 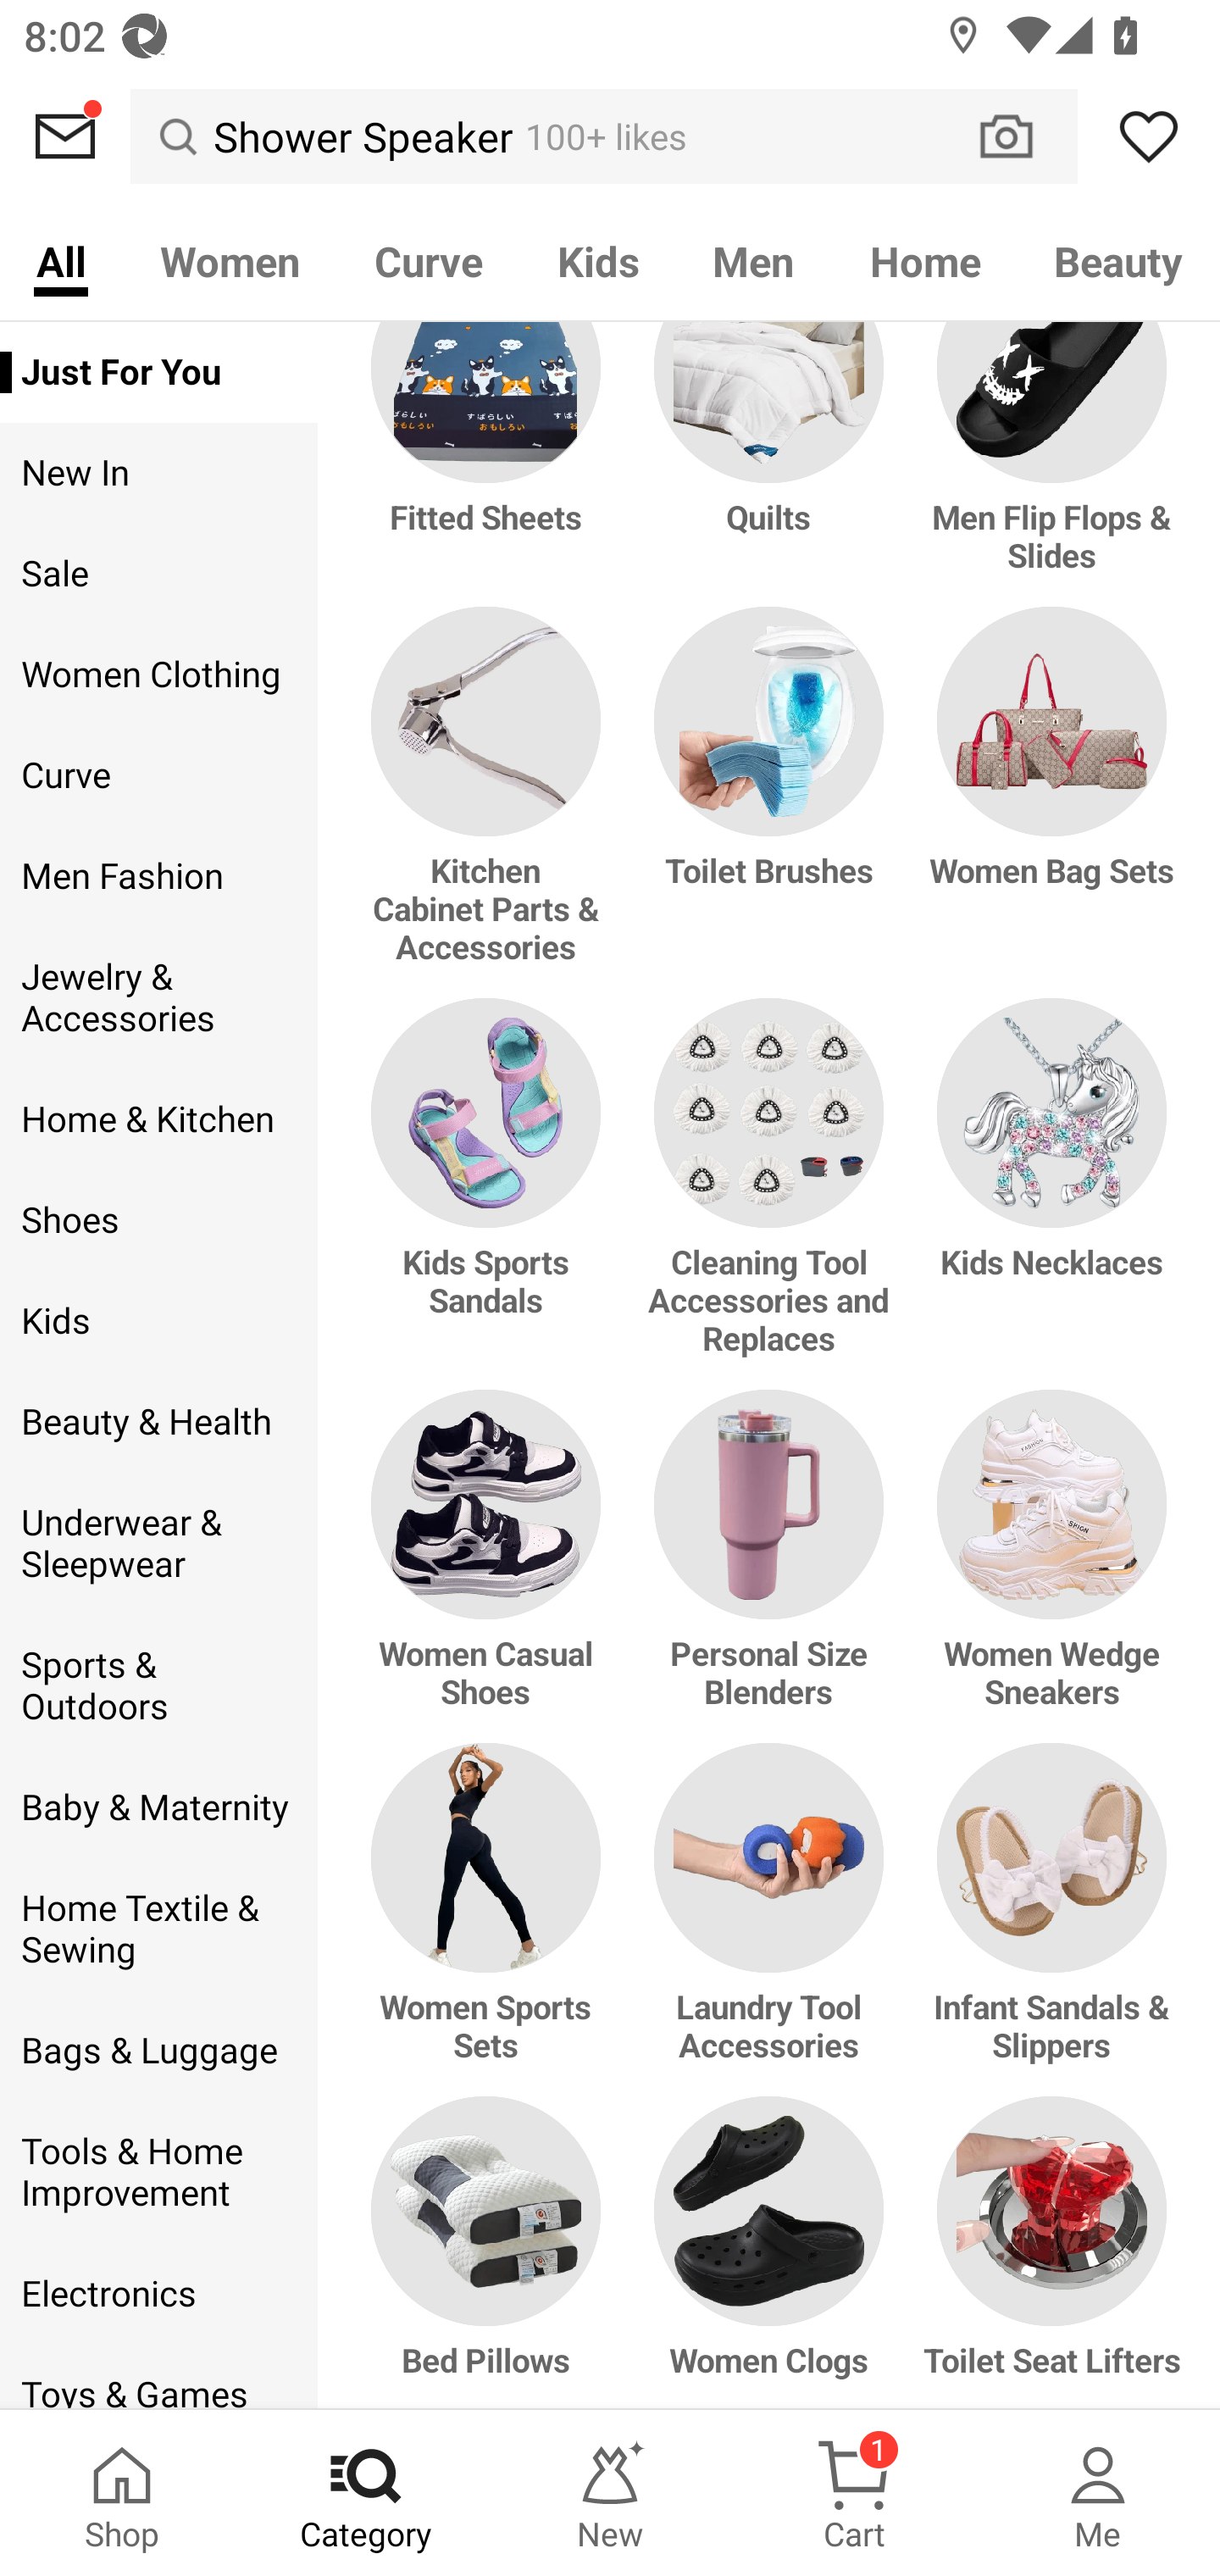 What do you see at coordinates (597, 259) in the screenshot?
I see `Kids` at bounding box center [597, 259].